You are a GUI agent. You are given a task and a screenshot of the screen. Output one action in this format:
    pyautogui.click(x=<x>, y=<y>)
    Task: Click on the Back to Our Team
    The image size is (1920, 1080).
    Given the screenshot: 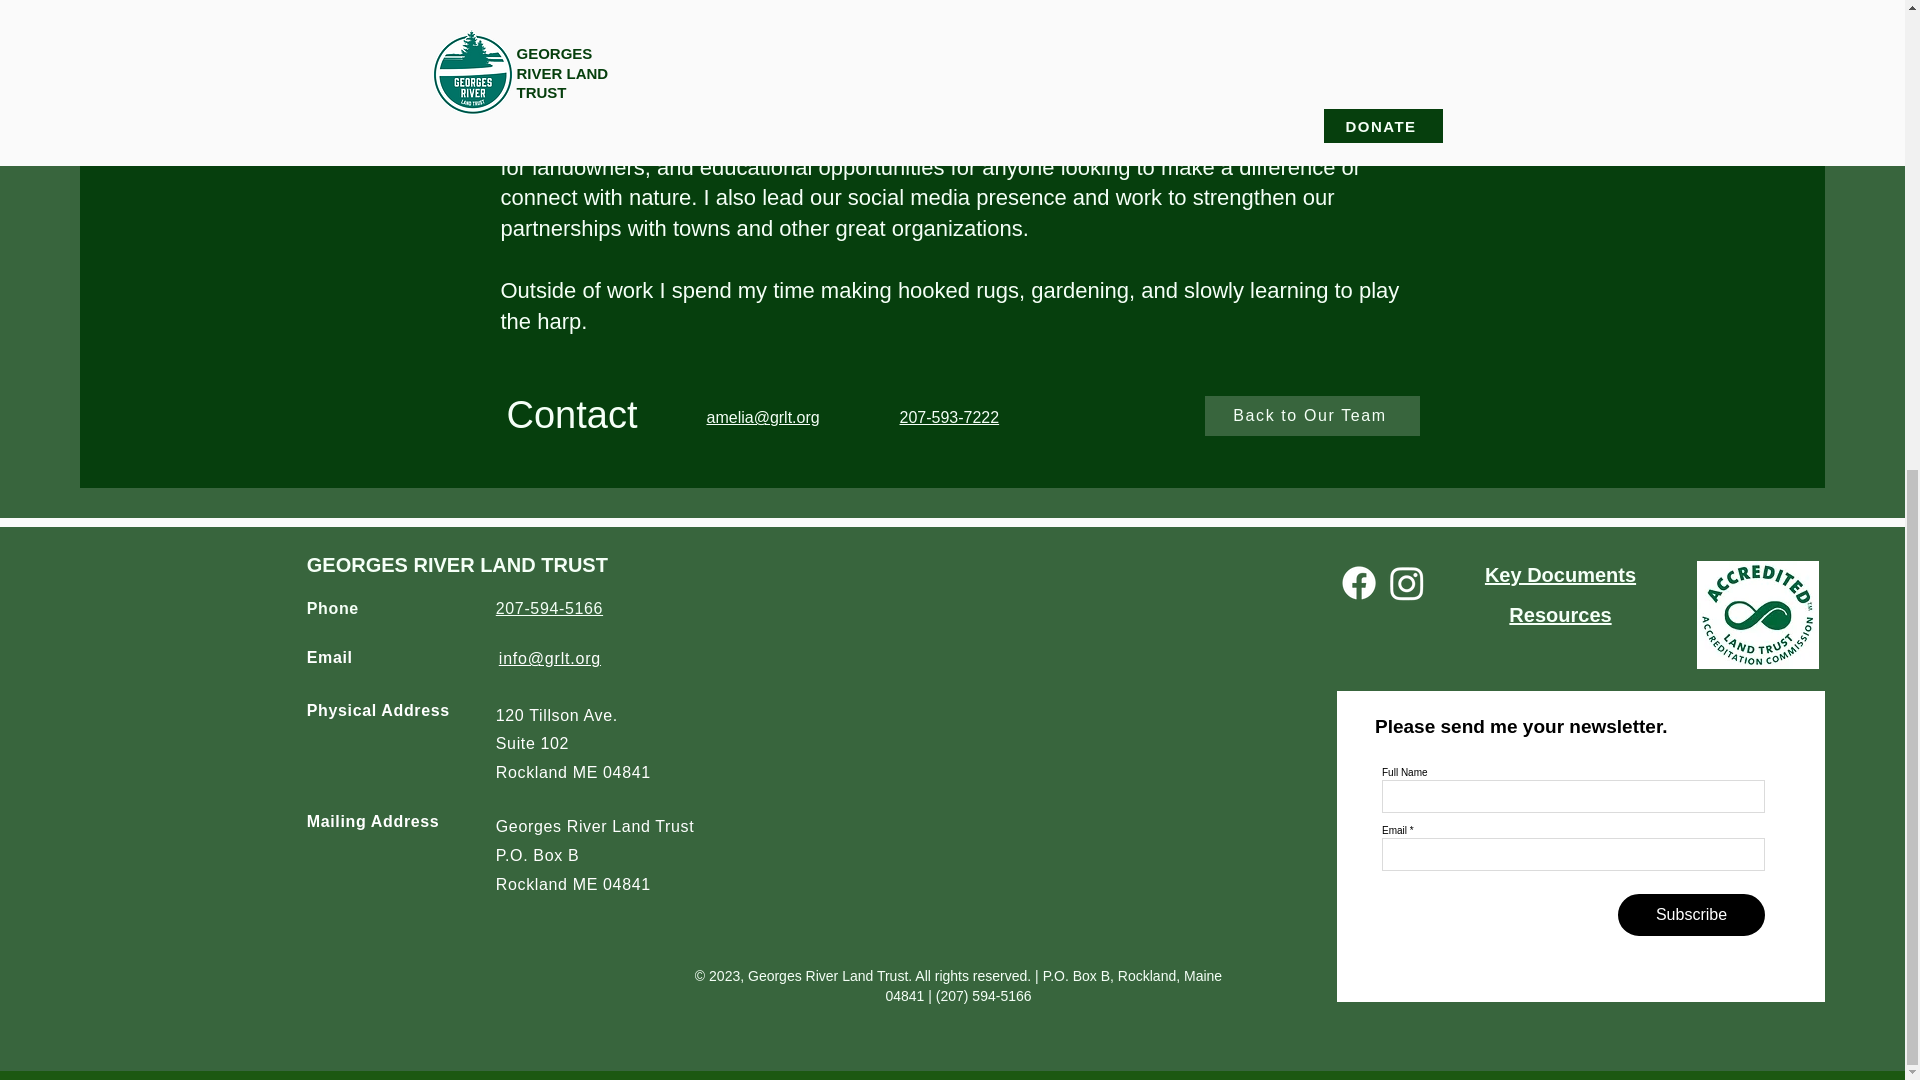 What is the action you would take?
    pyautogui.click(x=1310, y=416)
    